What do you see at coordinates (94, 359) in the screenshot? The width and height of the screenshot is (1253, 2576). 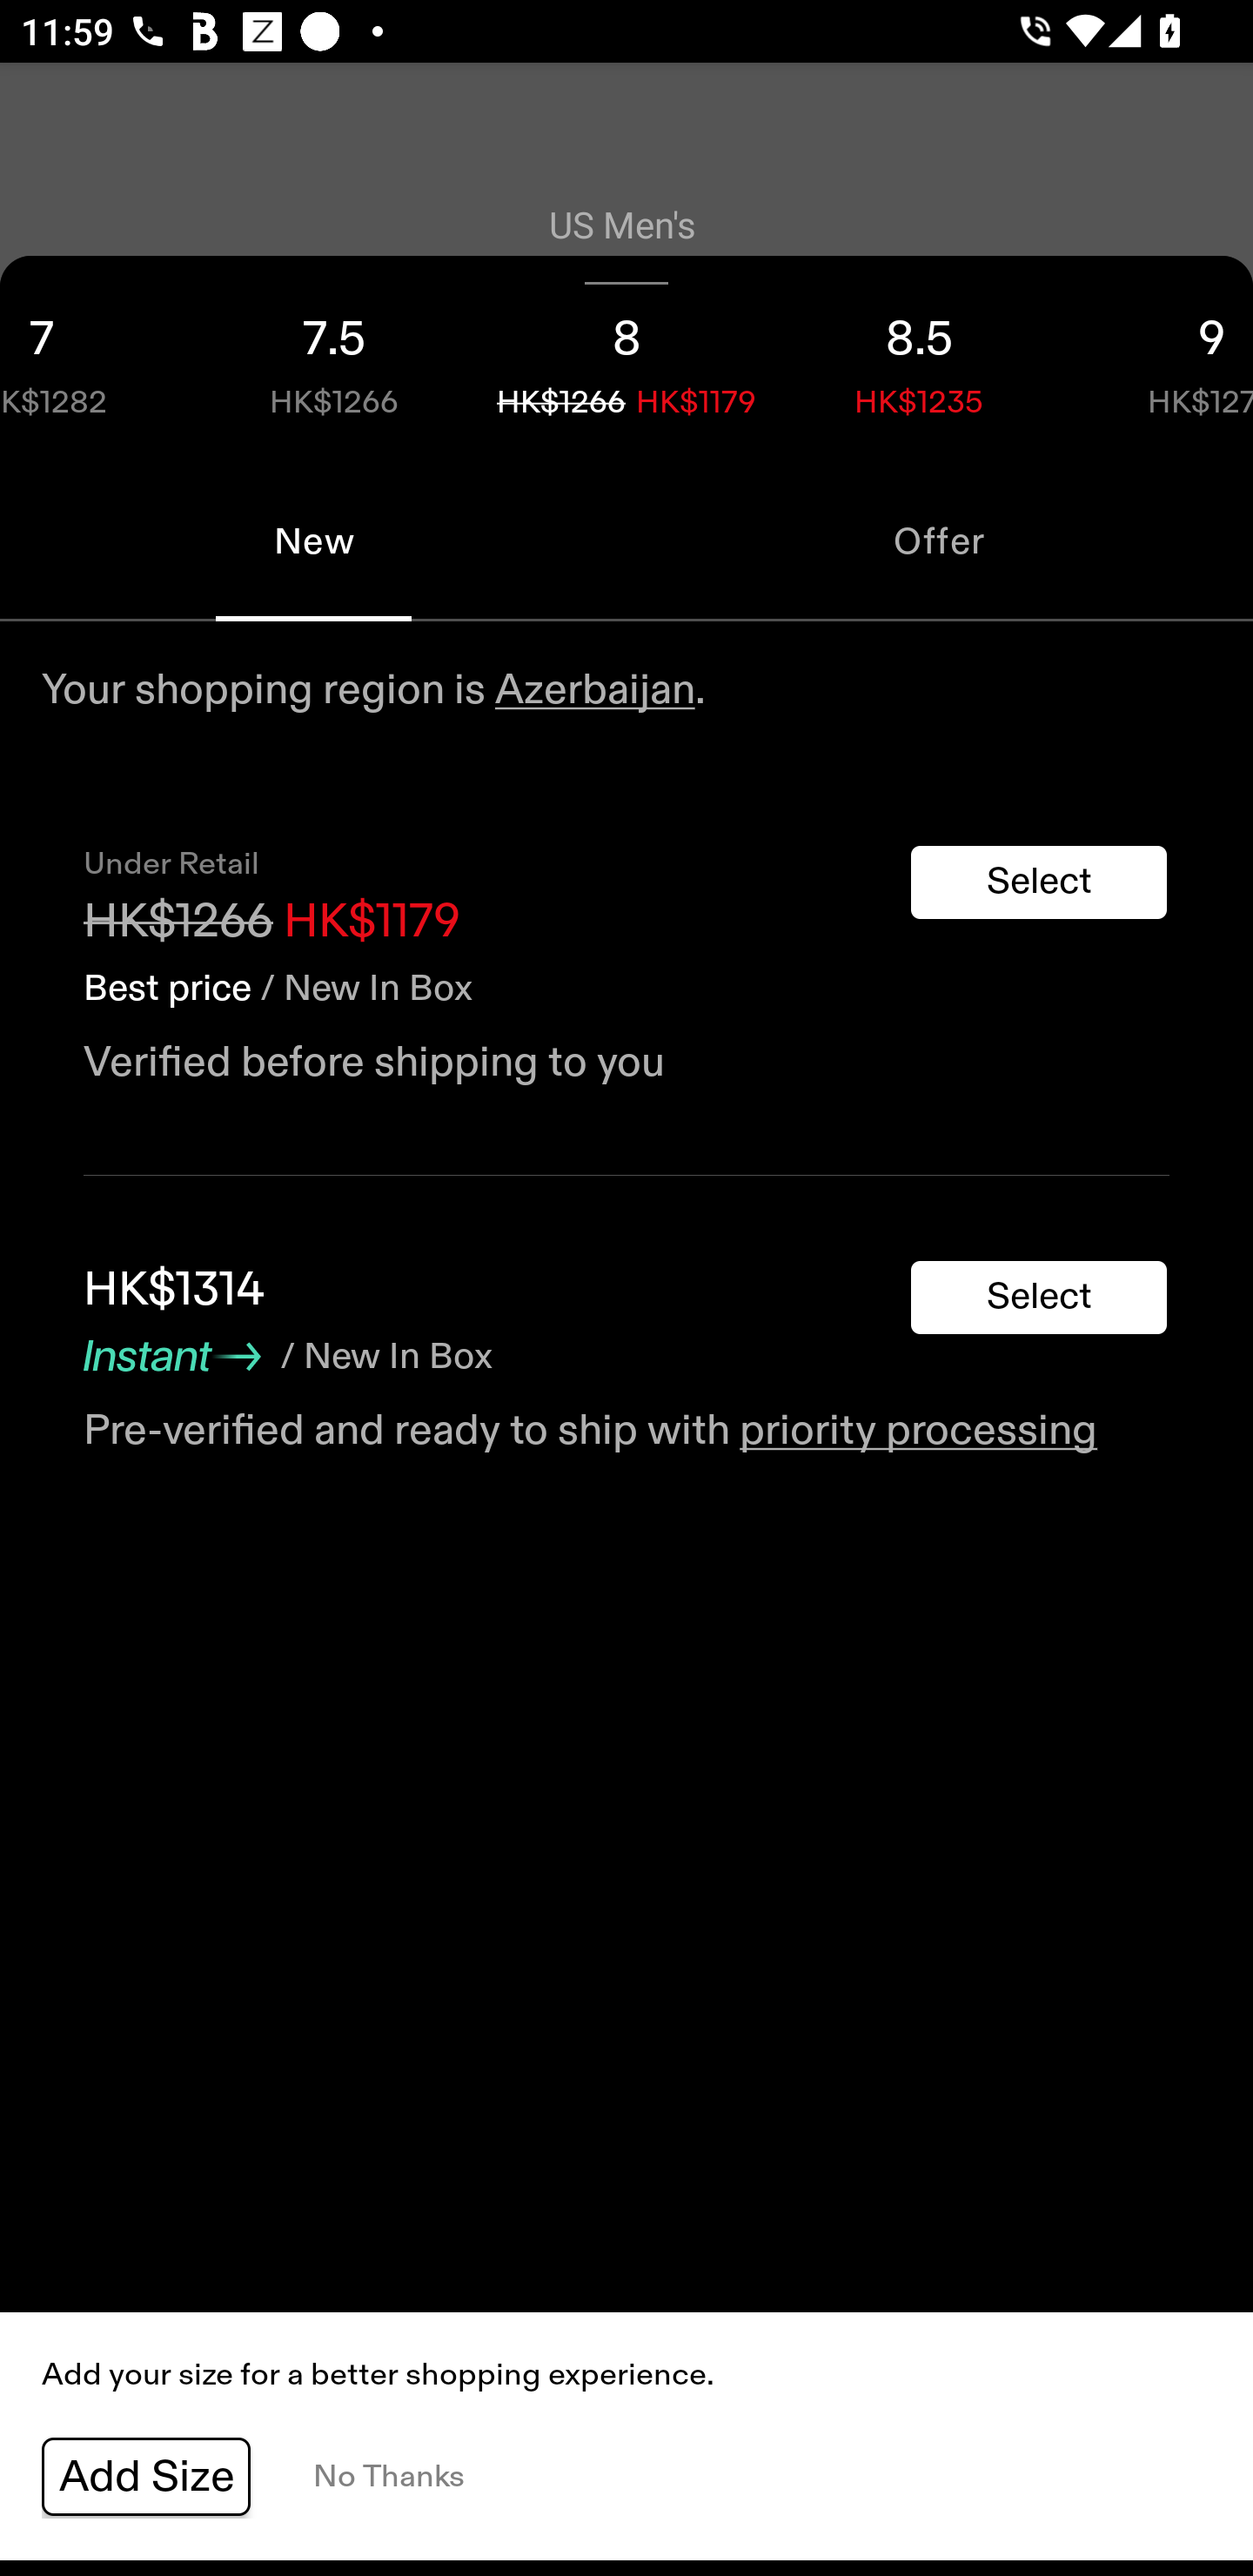 I see `7 HK$1282` at bounding box center [94, 359].